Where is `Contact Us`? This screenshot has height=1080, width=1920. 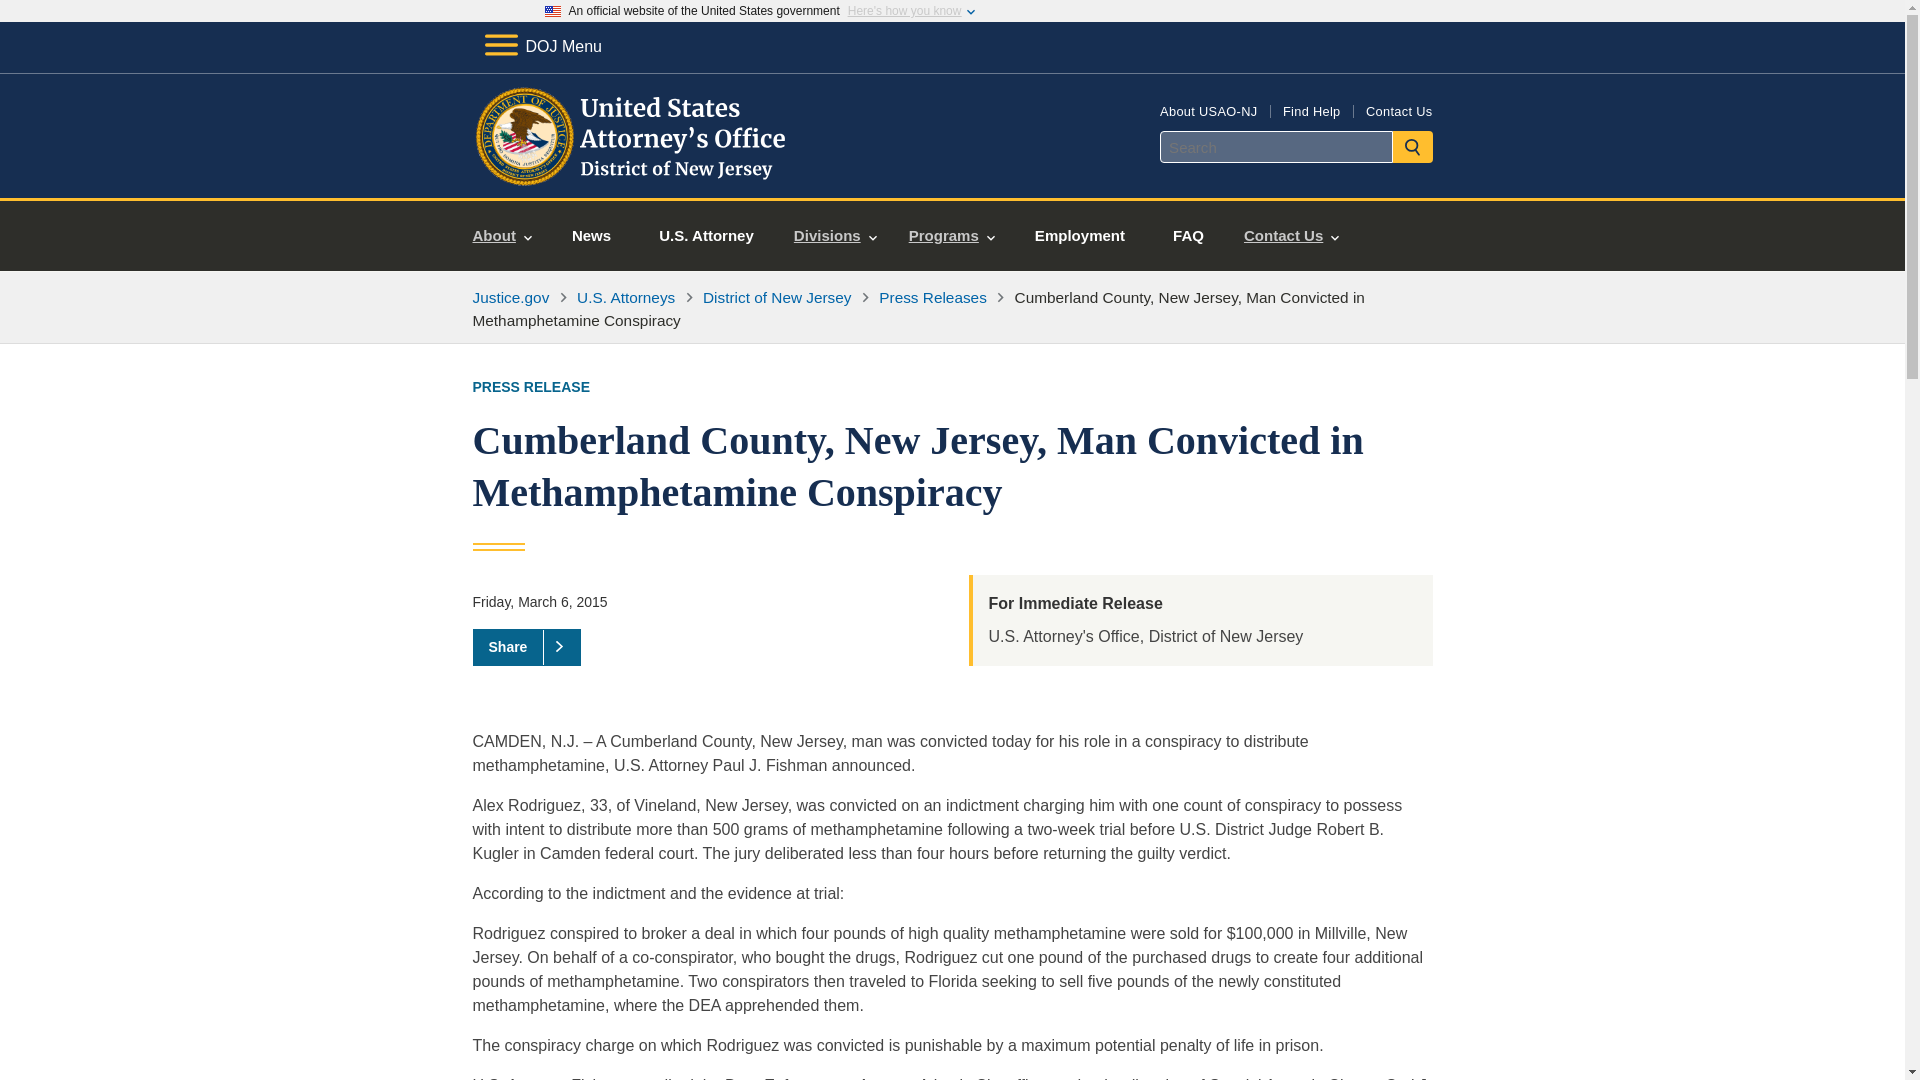 Contact Us is located at coordinates (1398, 110).